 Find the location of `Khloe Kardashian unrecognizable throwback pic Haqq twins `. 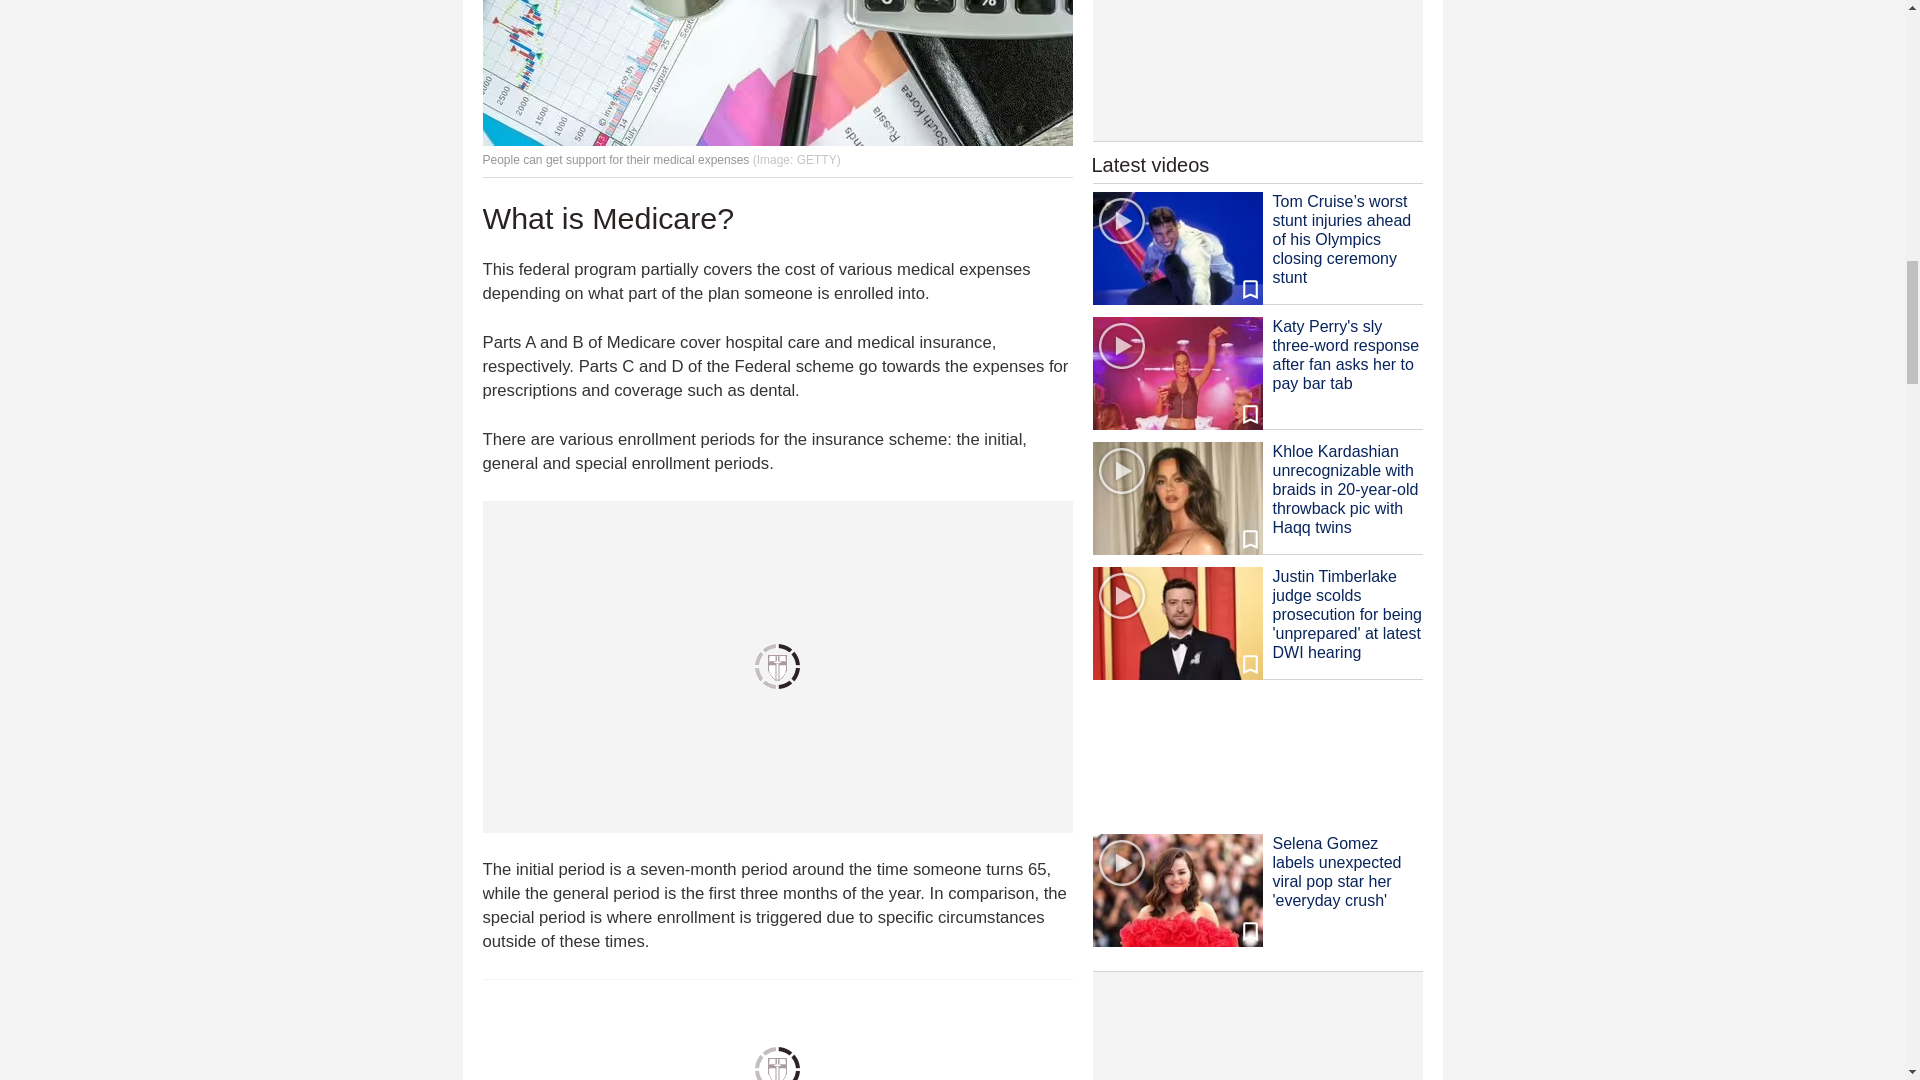

Khloe Kardashian unrecognizable throwback pic Haqq twins  is located at coordinates (1176, 498).